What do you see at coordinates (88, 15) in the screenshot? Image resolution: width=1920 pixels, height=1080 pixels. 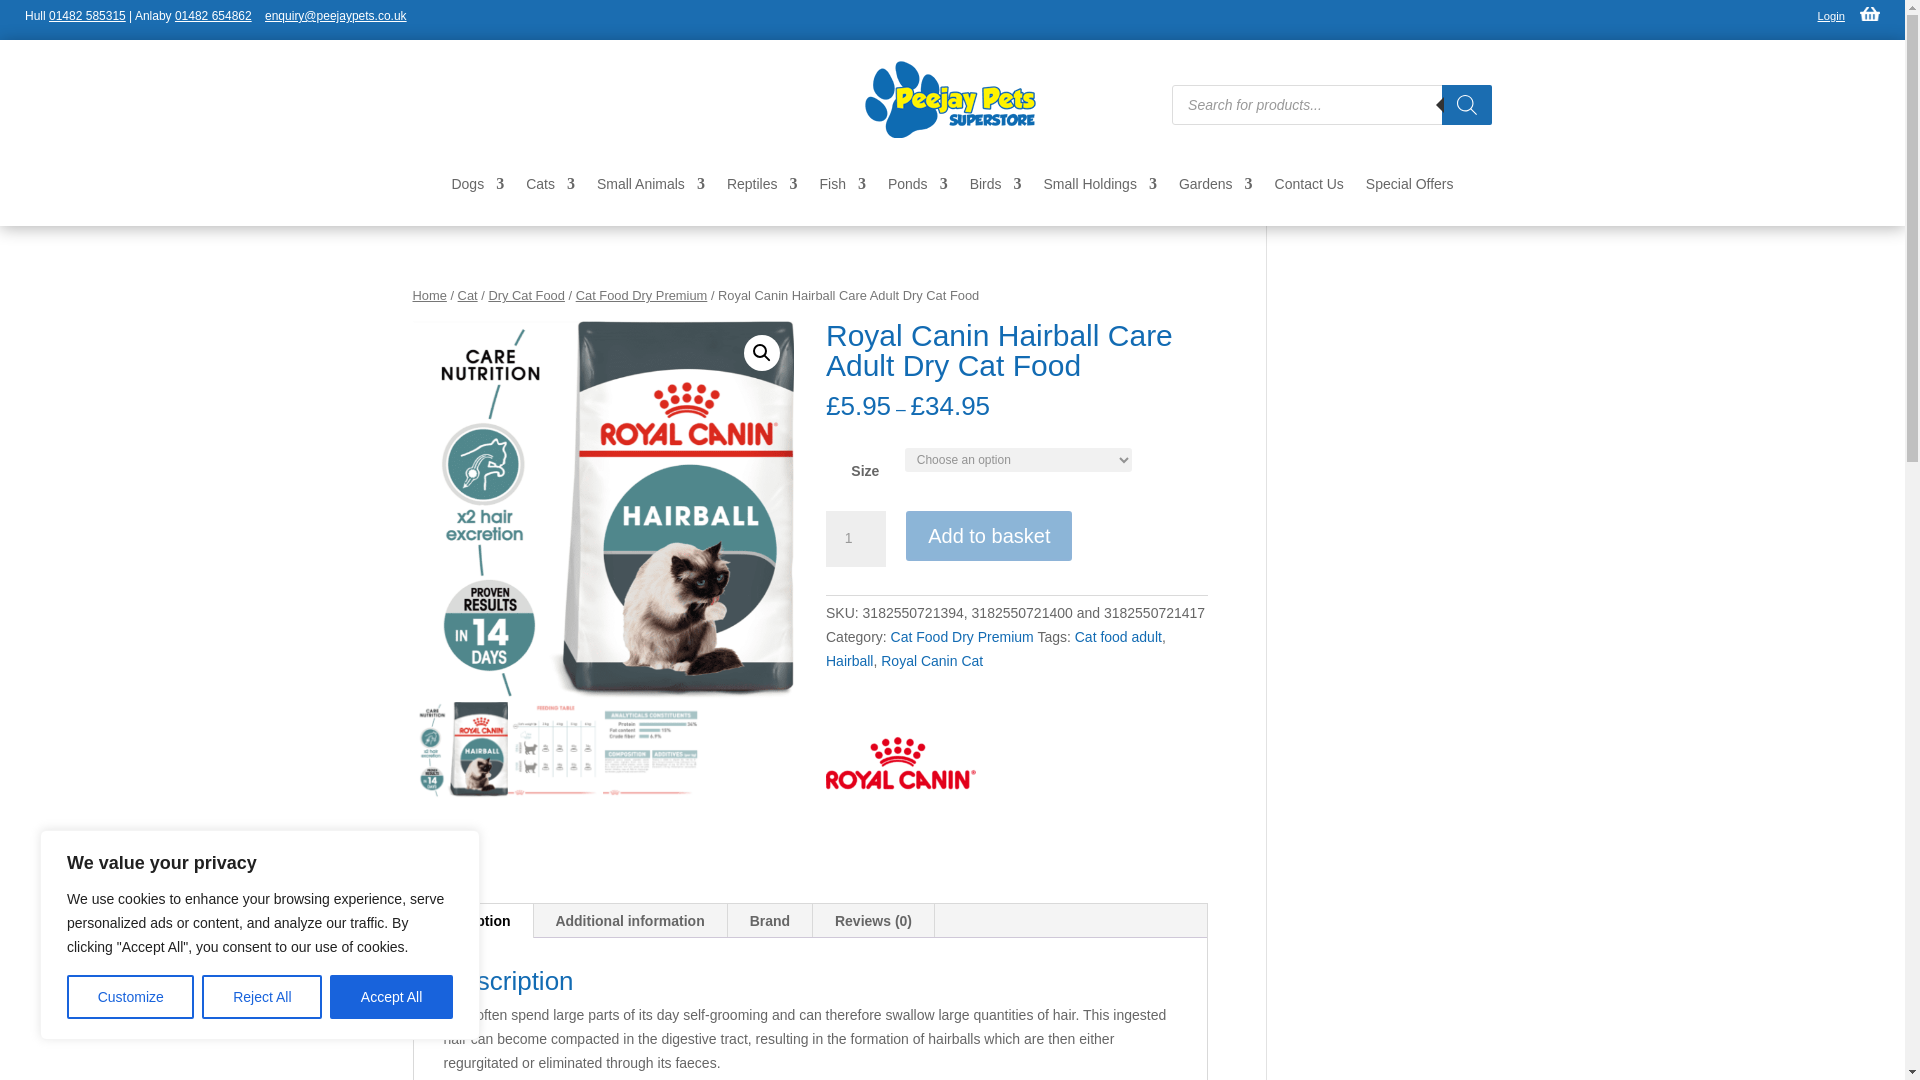 I see `01482 585315` at bounding box center [88, 15].